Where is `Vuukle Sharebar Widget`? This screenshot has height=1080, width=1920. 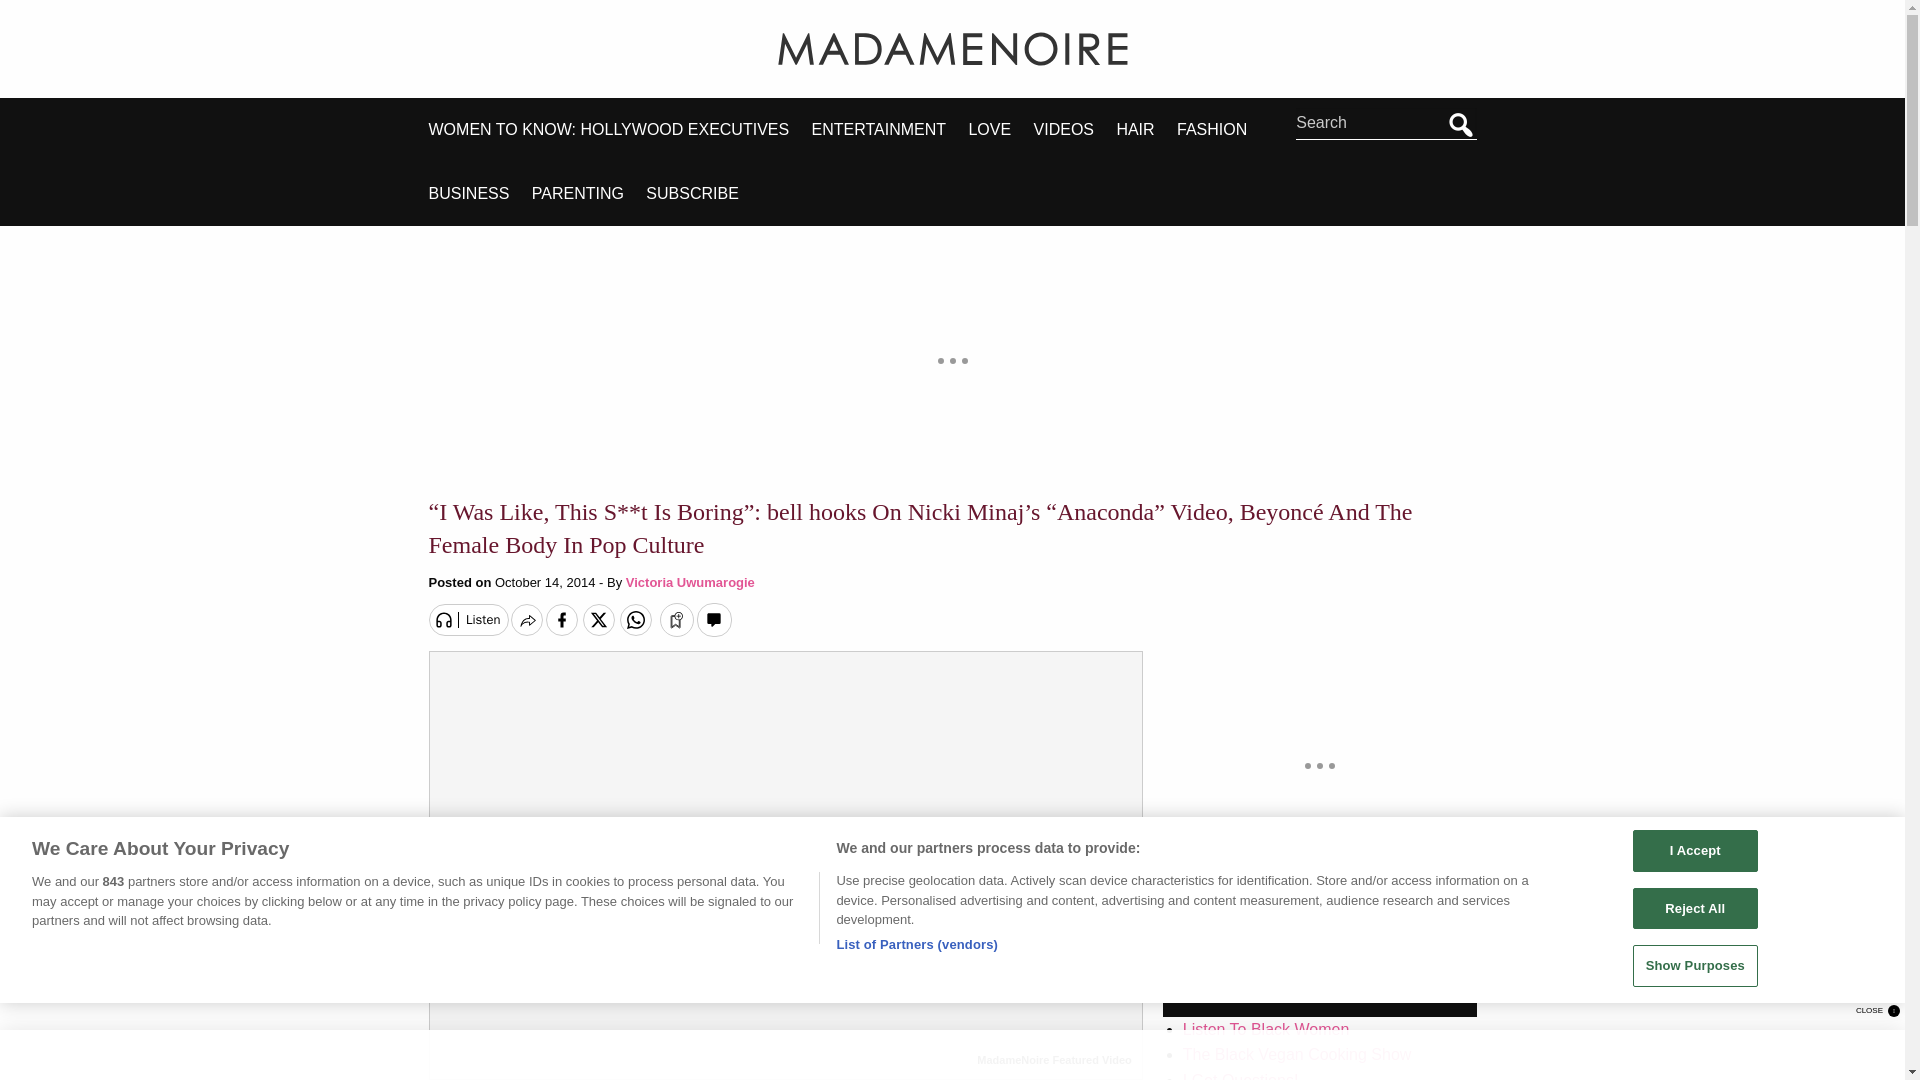 Vuukle Sharebar Widget is located at coordinates (952, 616).